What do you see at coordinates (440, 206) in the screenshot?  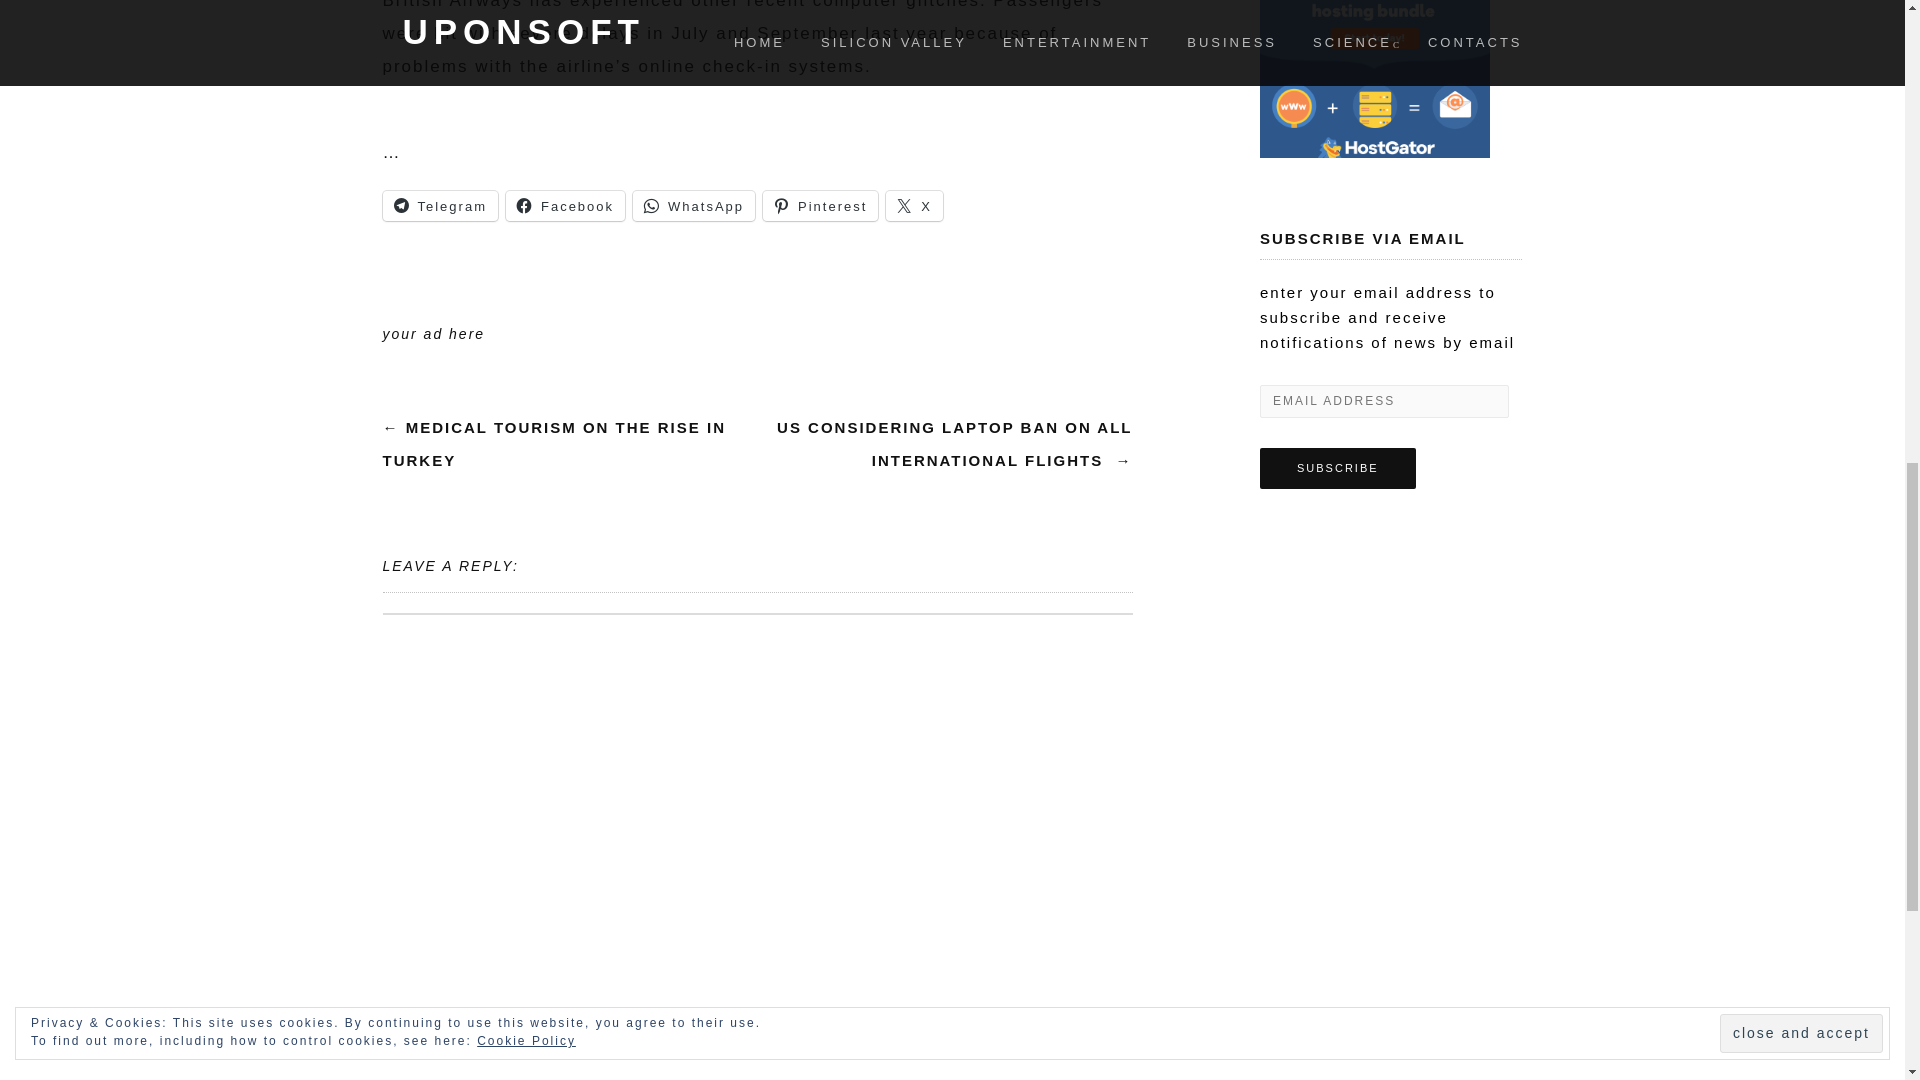 I see `Telegram` at bounding box center [440, 206].